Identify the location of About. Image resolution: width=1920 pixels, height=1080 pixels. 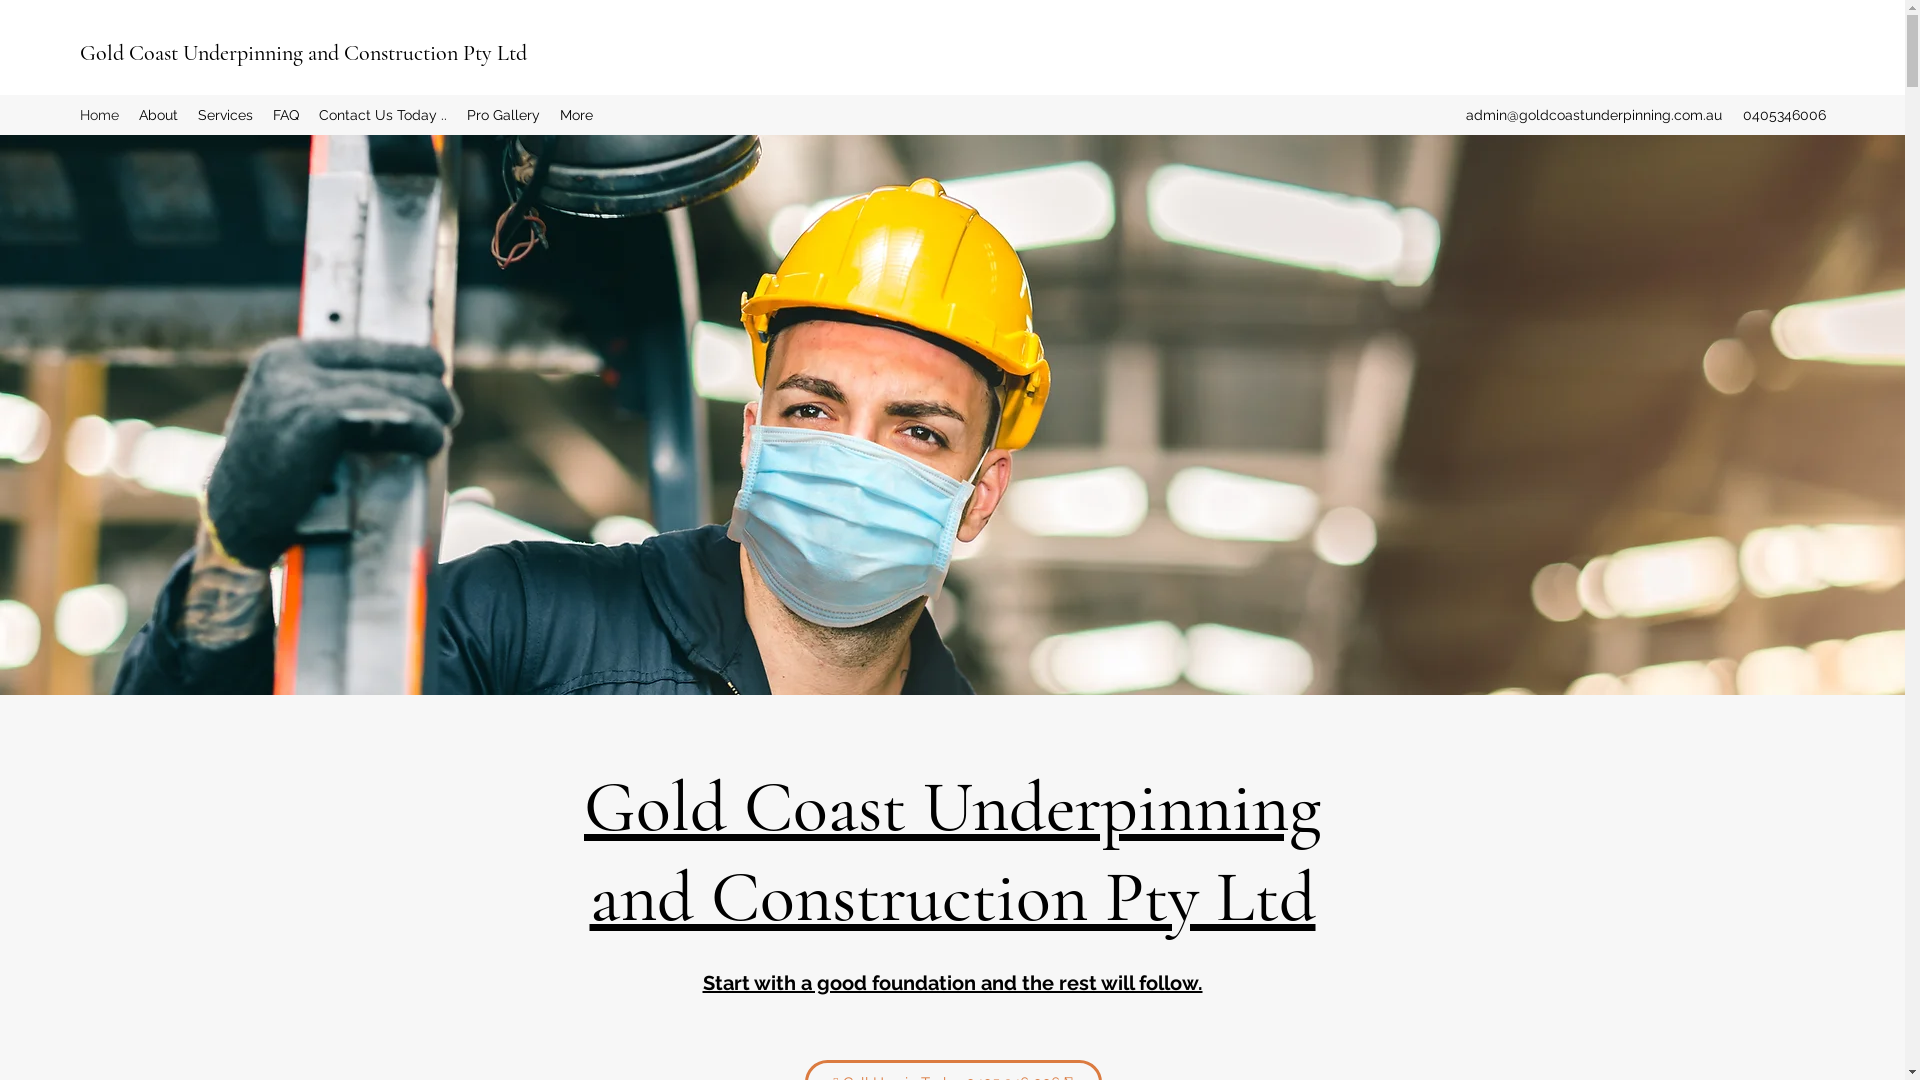
(158, 115).